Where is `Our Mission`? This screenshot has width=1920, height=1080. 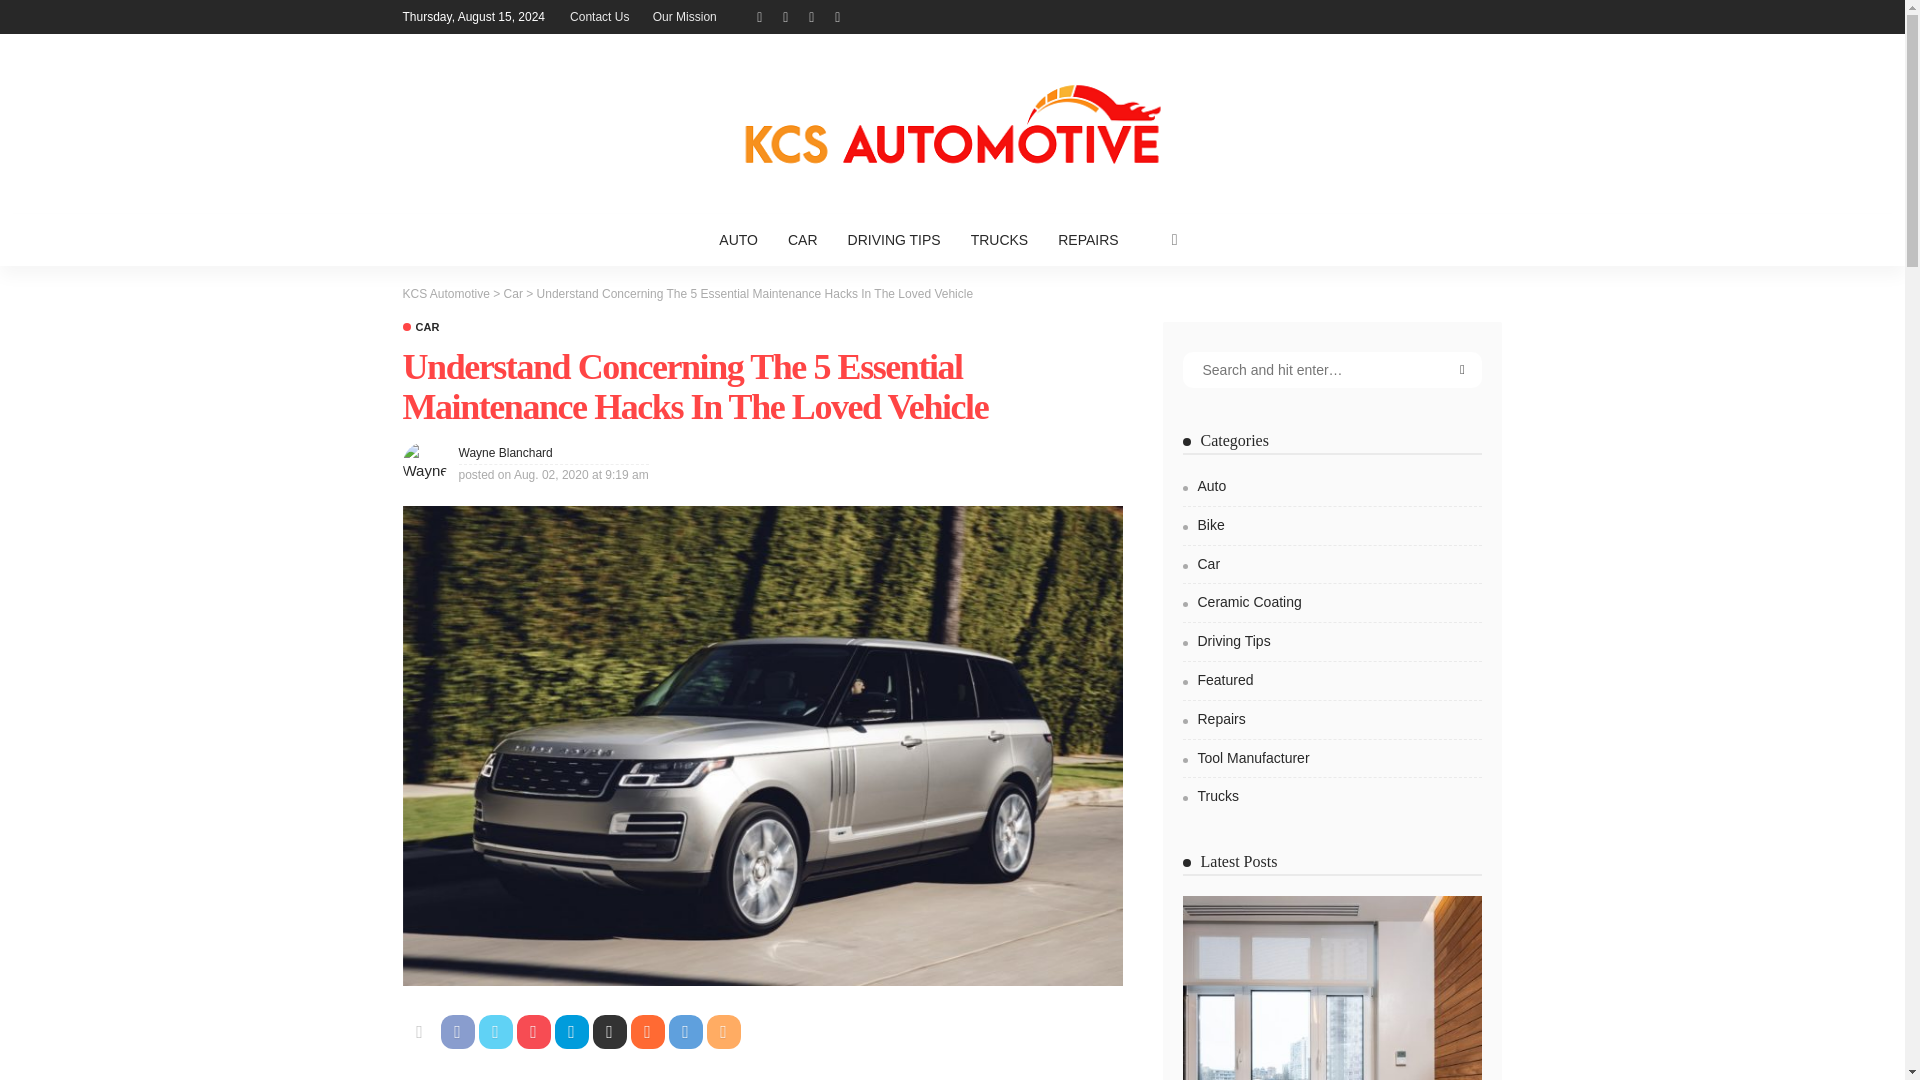 Our Mission is located at coordinates (685, 16).